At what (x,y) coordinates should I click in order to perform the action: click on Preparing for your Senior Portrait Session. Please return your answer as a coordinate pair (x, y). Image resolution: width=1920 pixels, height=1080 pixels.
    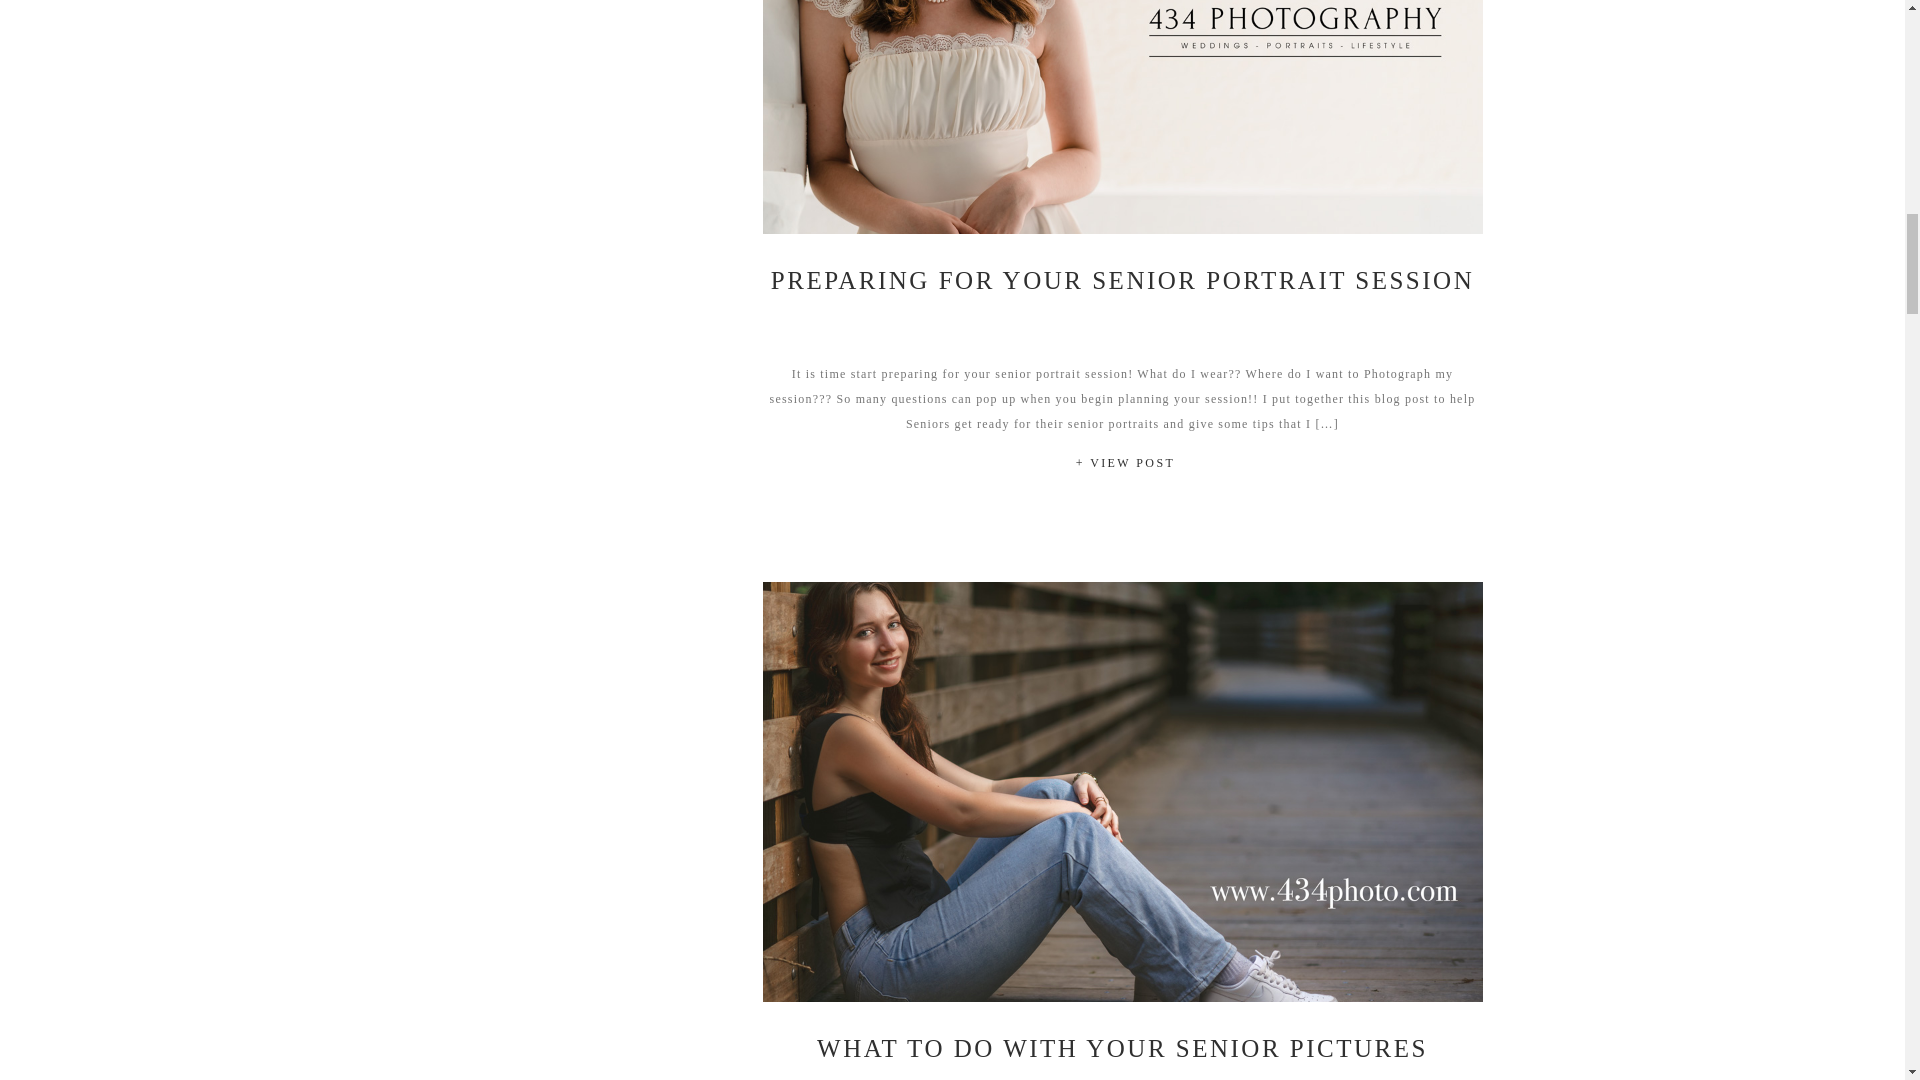
    Looking at the image, I should click on (1125, 466).